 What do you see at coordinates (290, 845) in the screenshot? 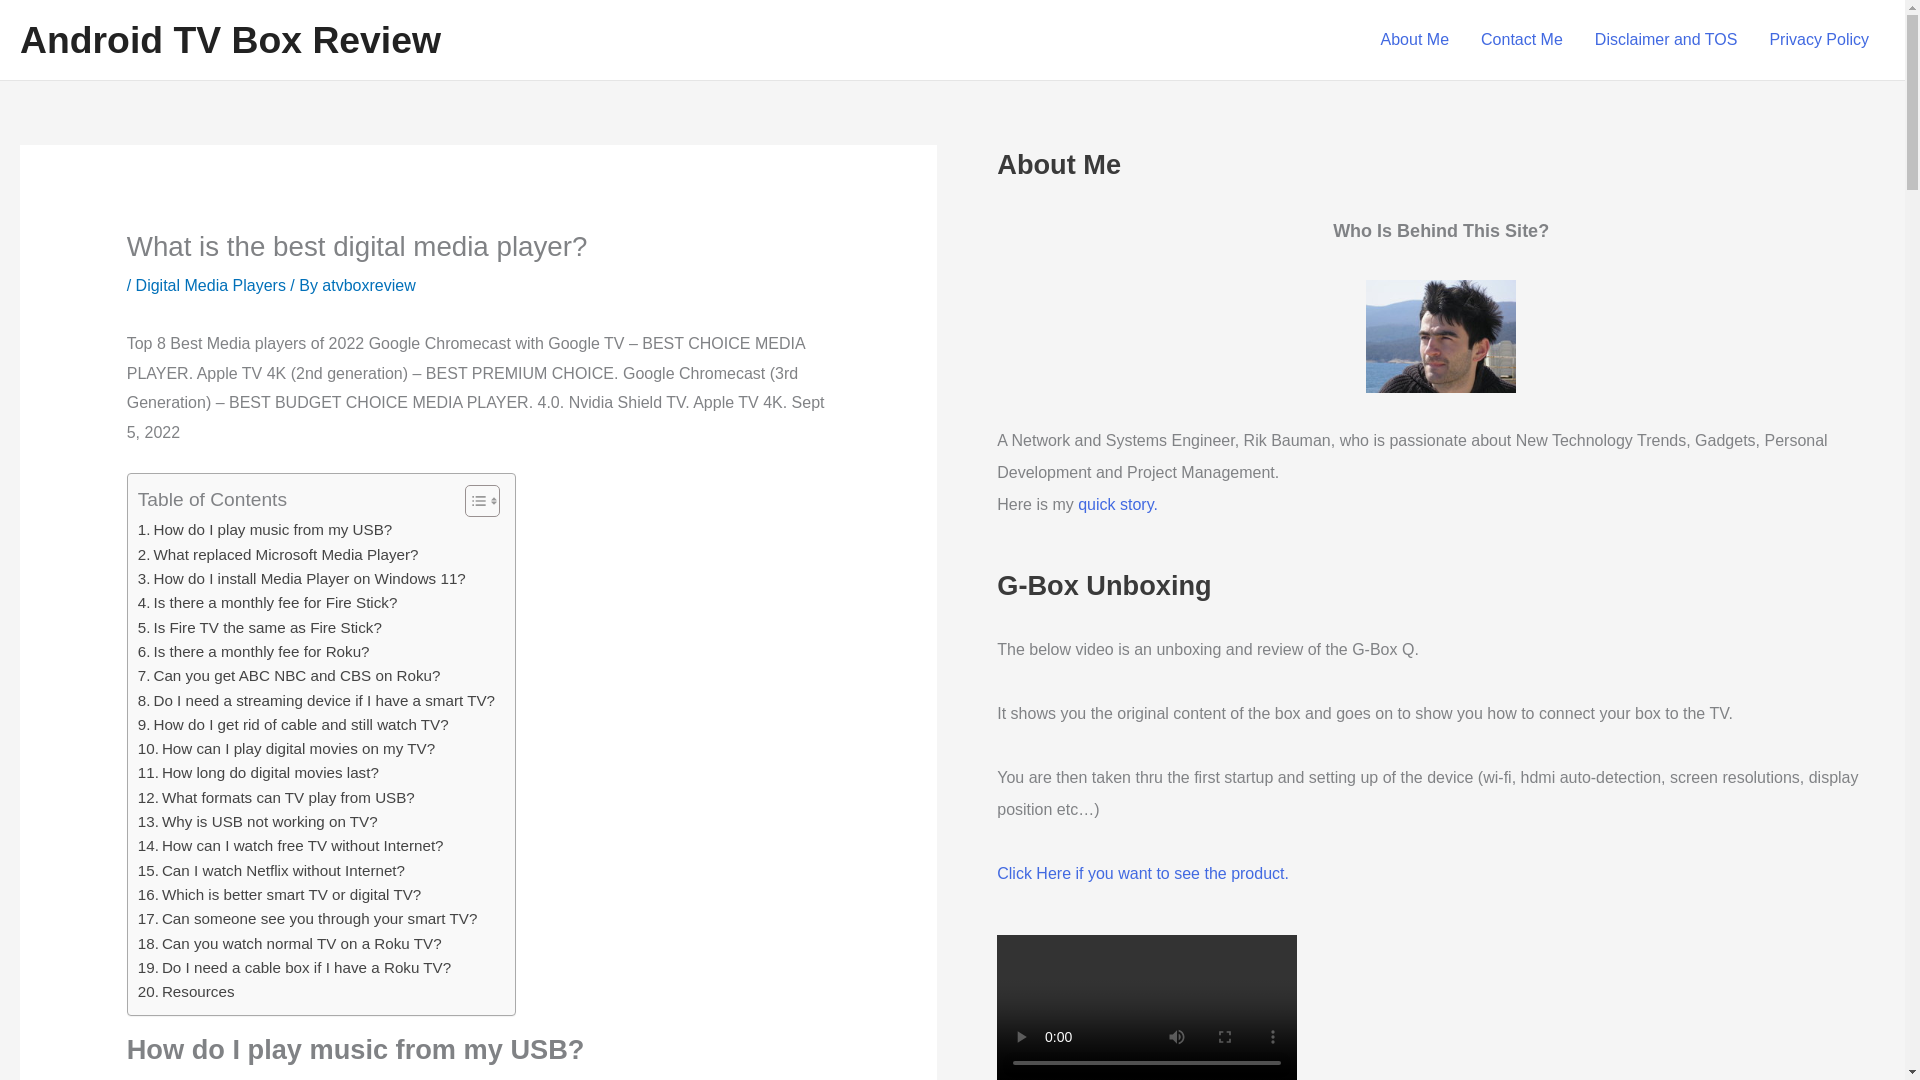
I see `How can I watch free TV without Internet?` at bounding box center [290, 845].